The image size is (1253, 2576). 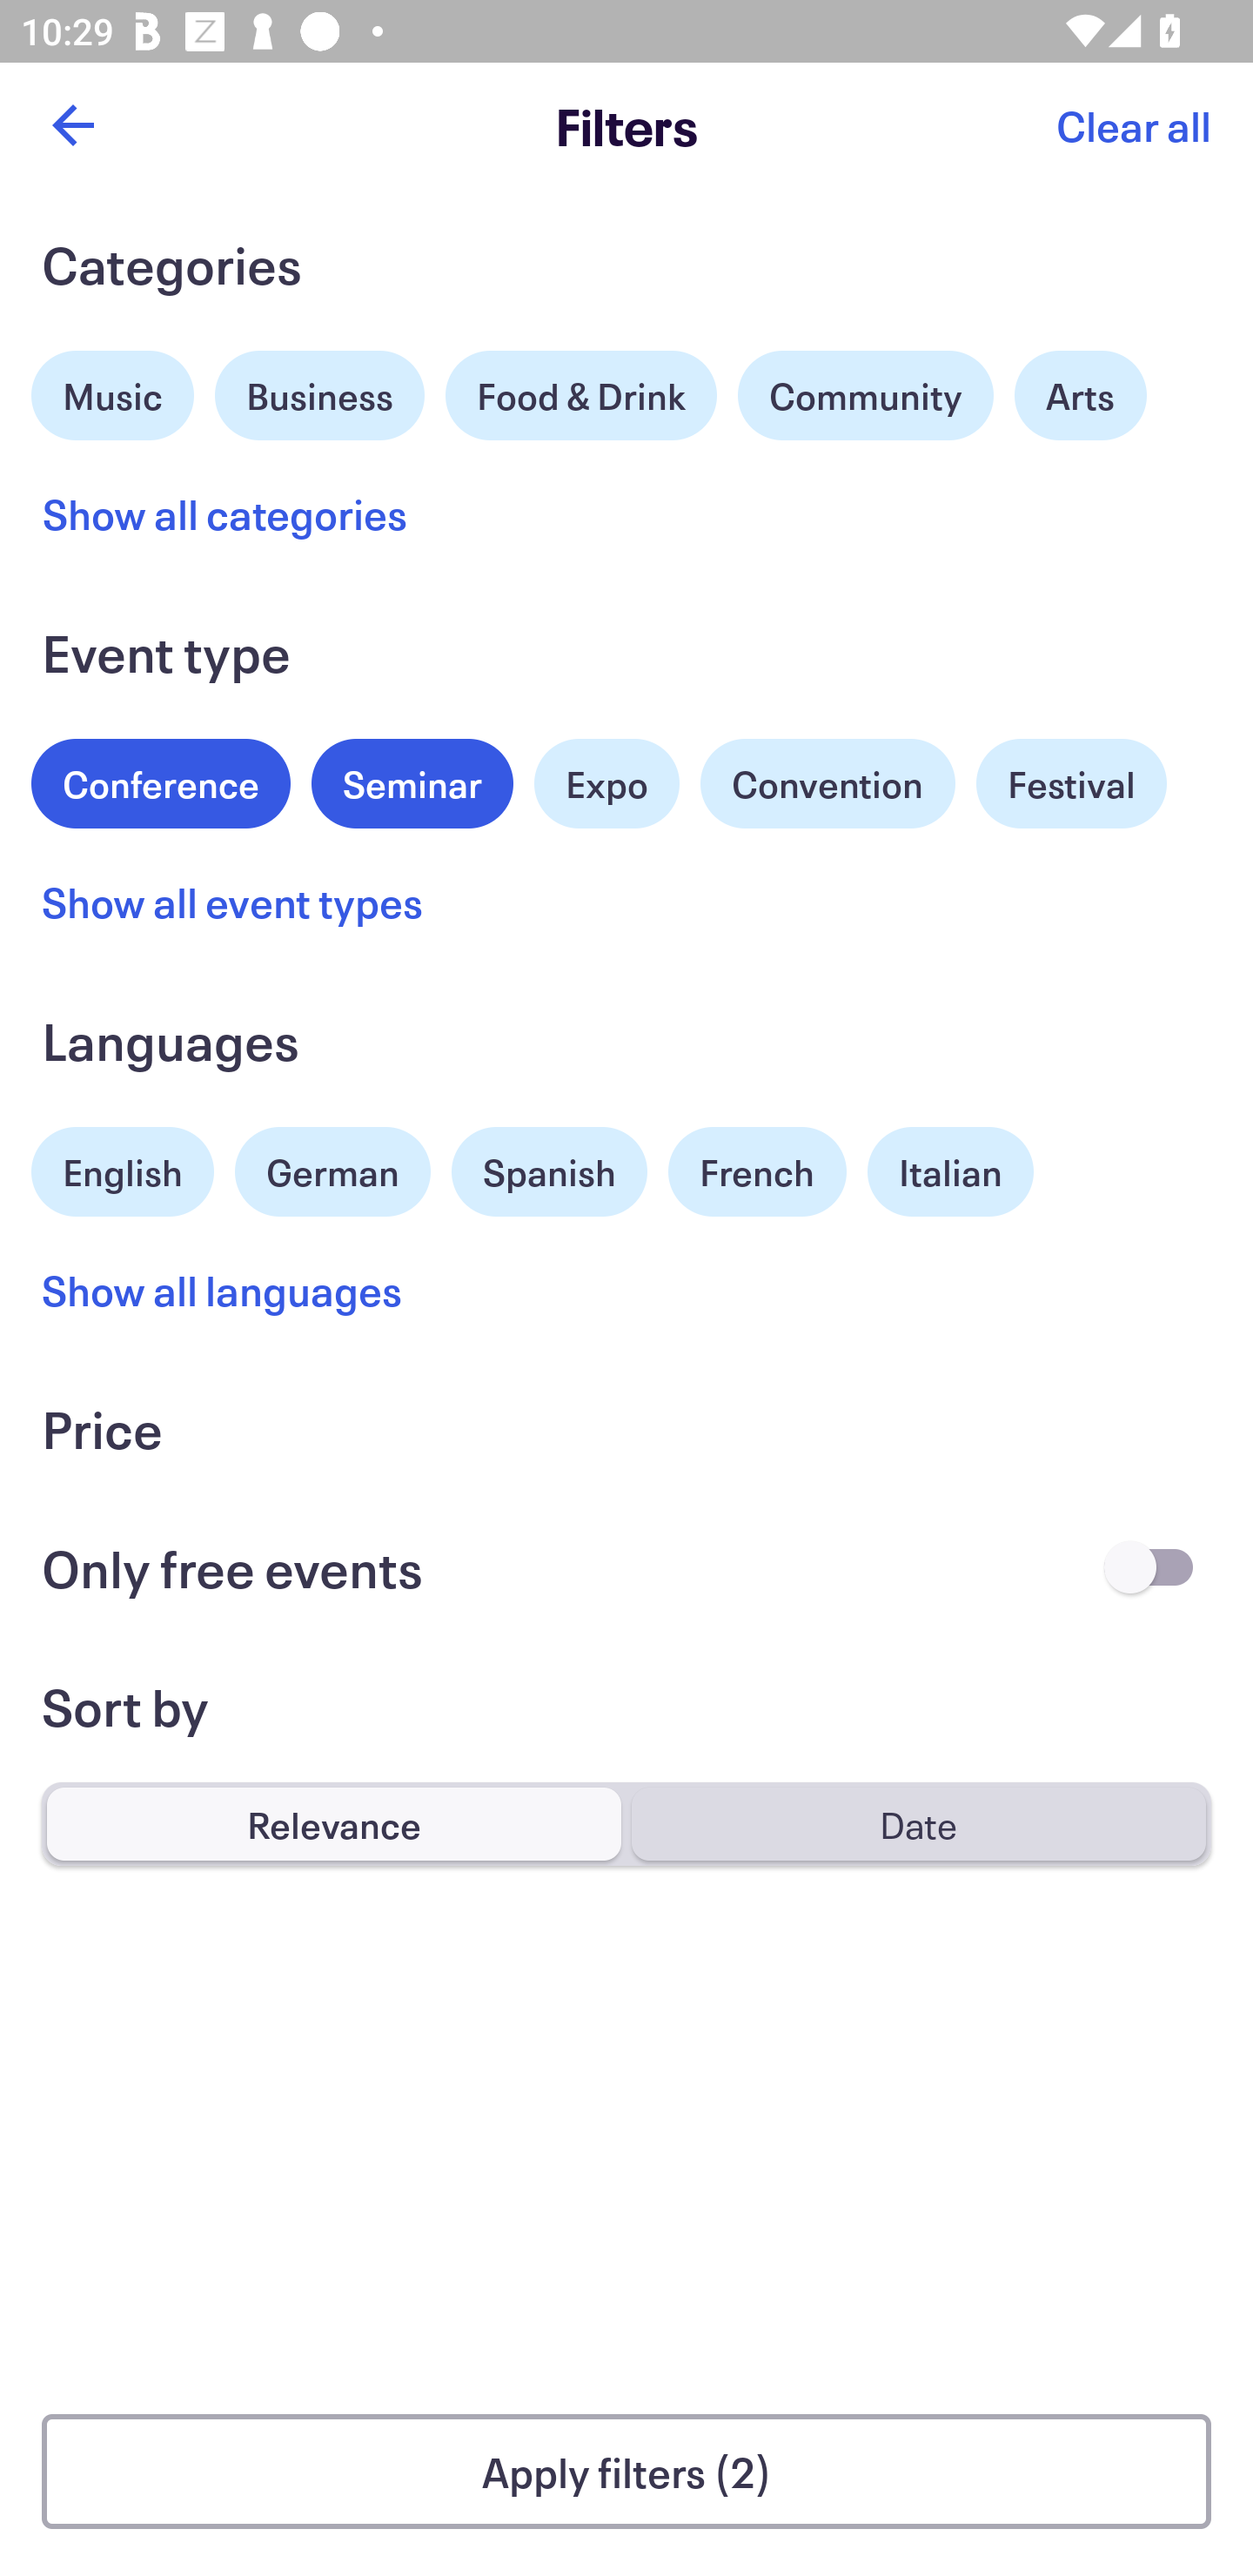 I want to click on English, so click(x=123, y=1168).